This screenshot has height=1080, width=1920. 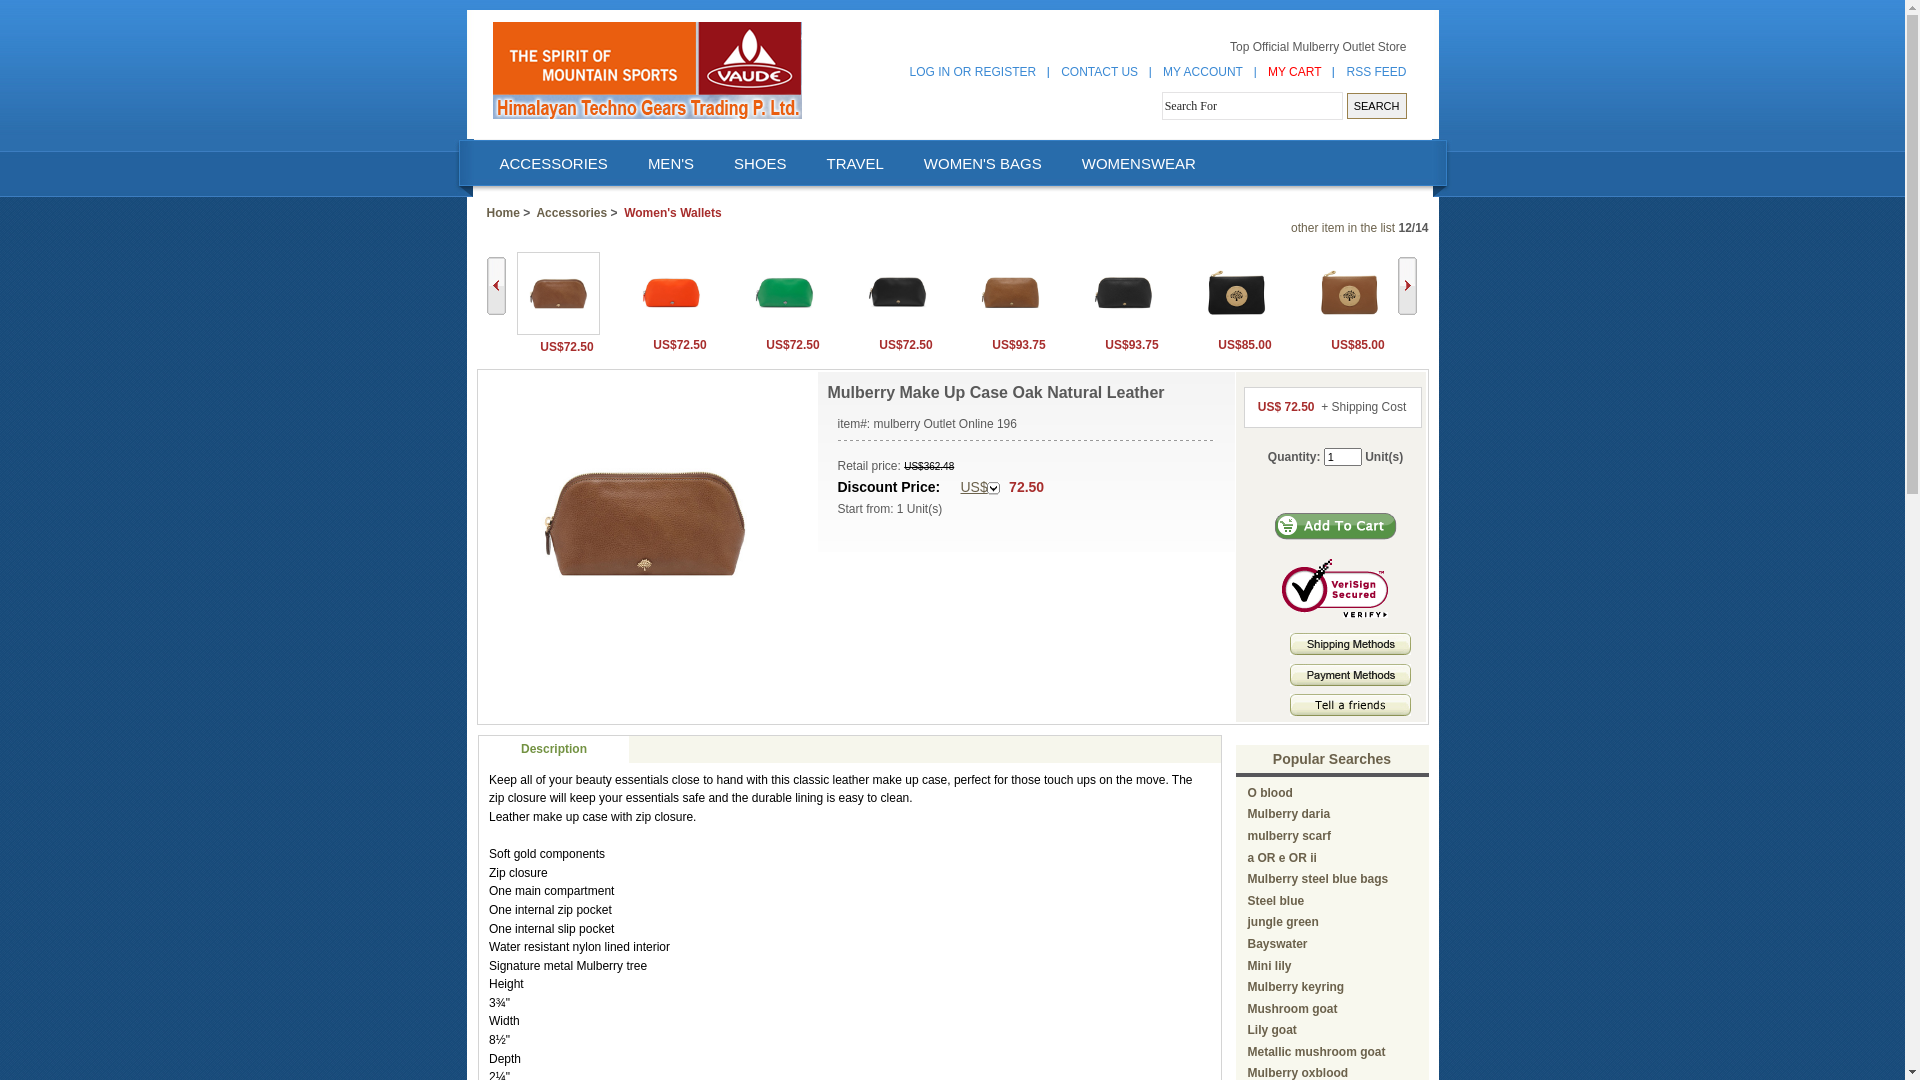 I want to click on Mulberry Daria Pouch Black Spongy Pebbled, so click(x=1236, y=292).